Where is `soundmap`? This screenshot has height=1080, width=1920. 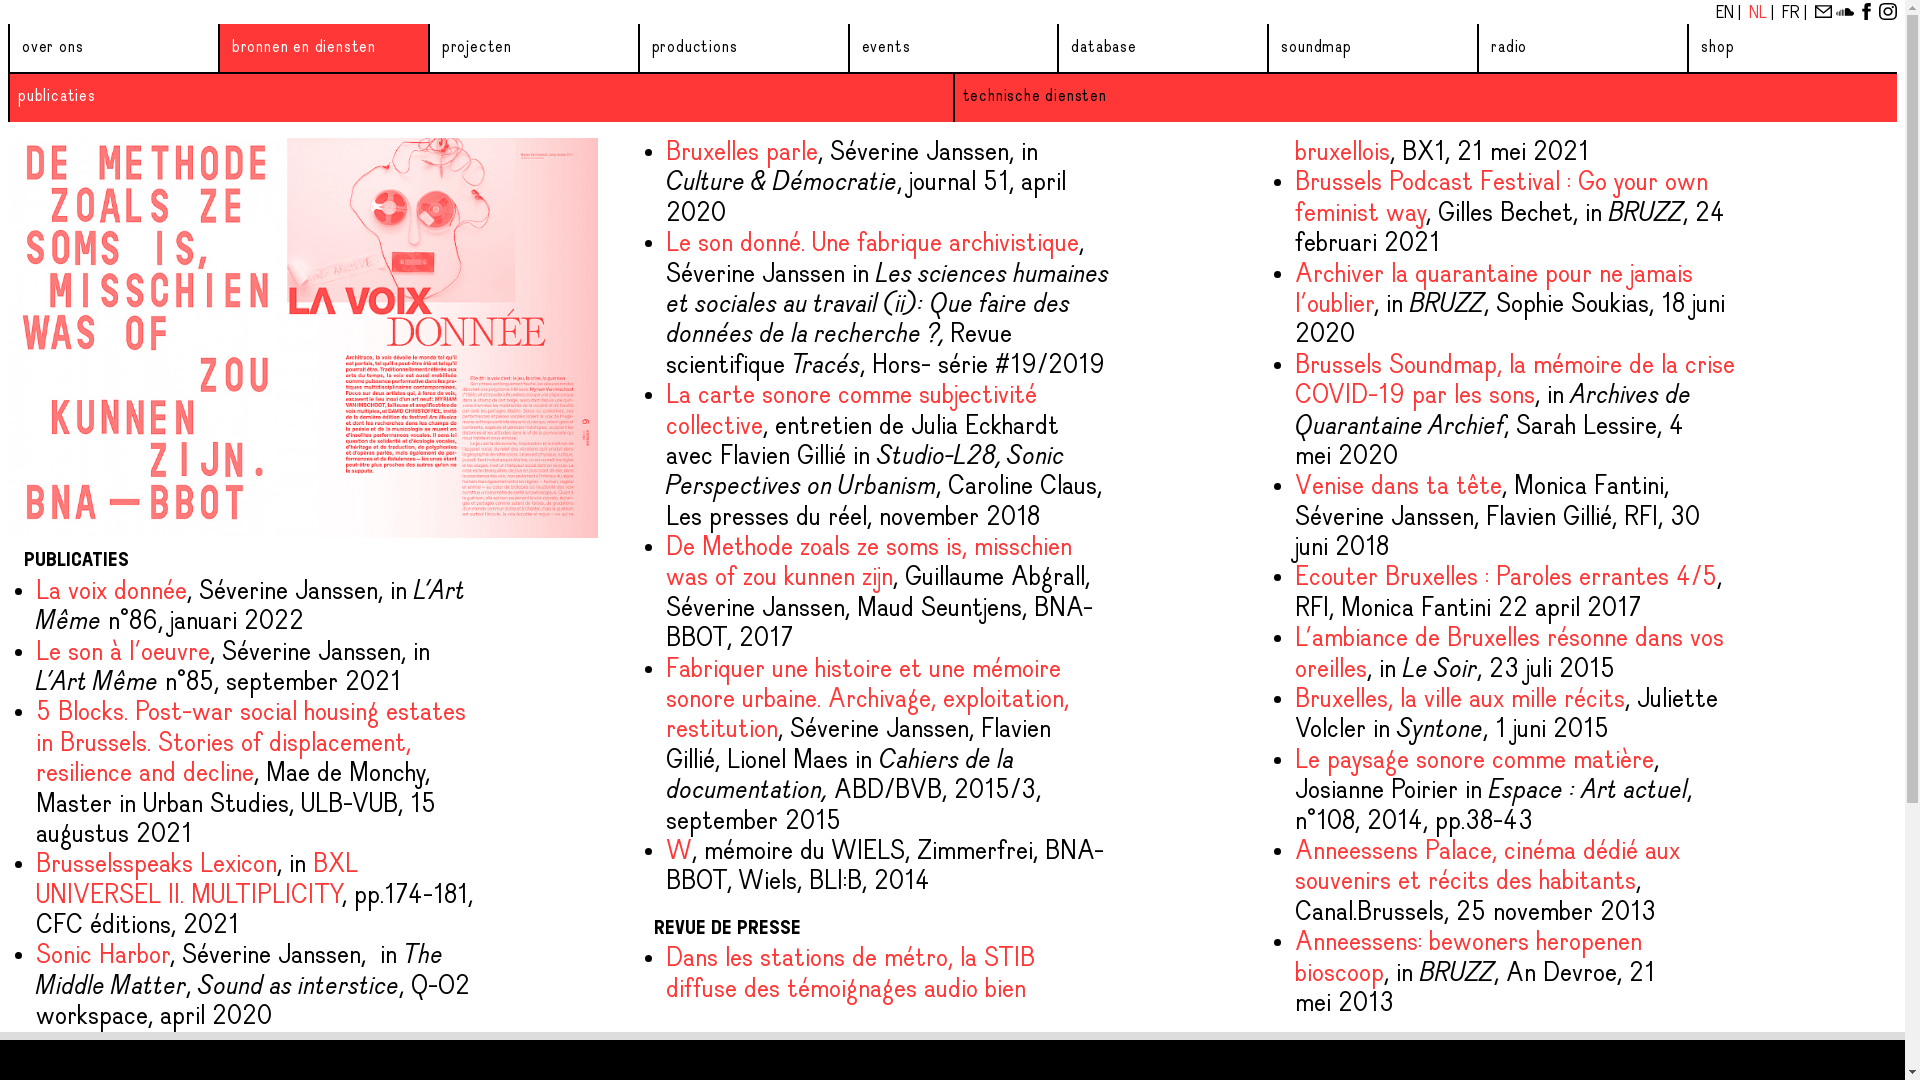
soundmap is located at coordinates (1316, 47).